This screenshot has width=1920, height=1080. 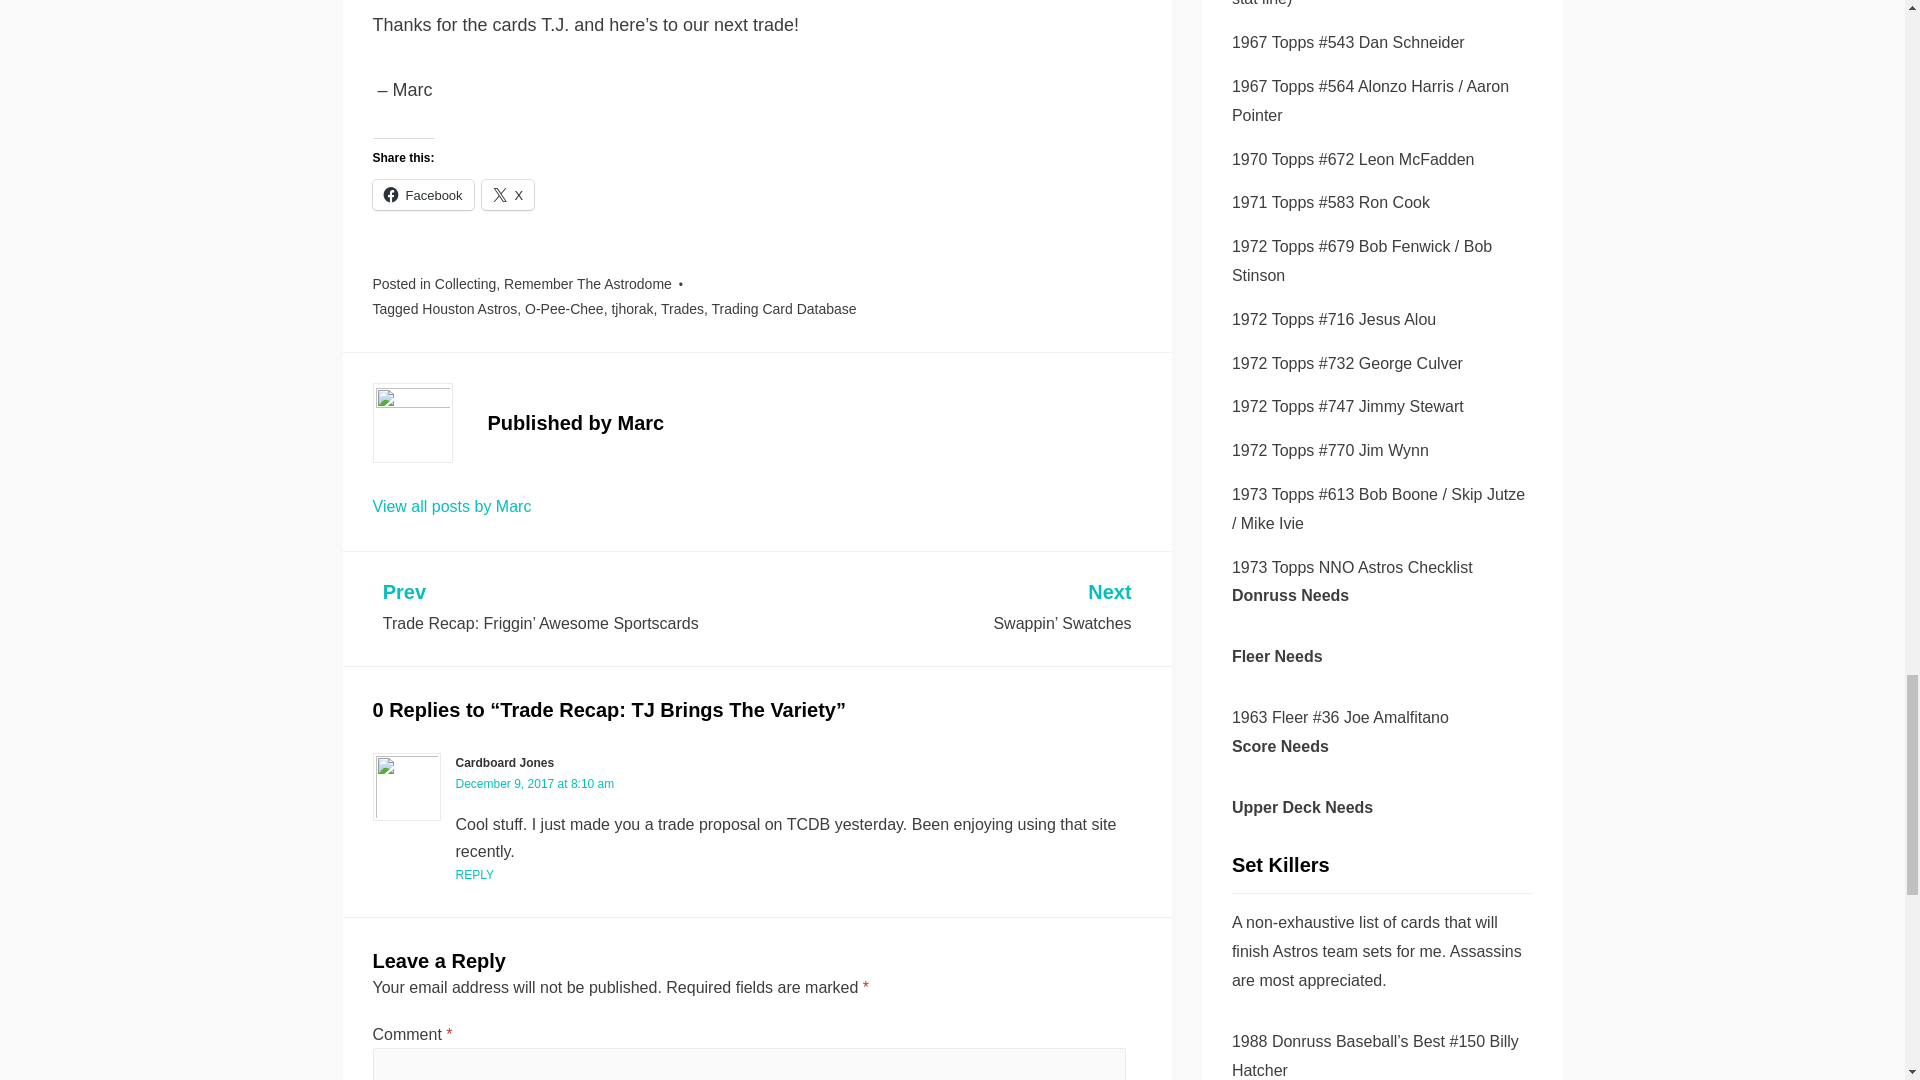 I want to click on December 9, 2017 at 8:10 am, so click(x=535, y=783).